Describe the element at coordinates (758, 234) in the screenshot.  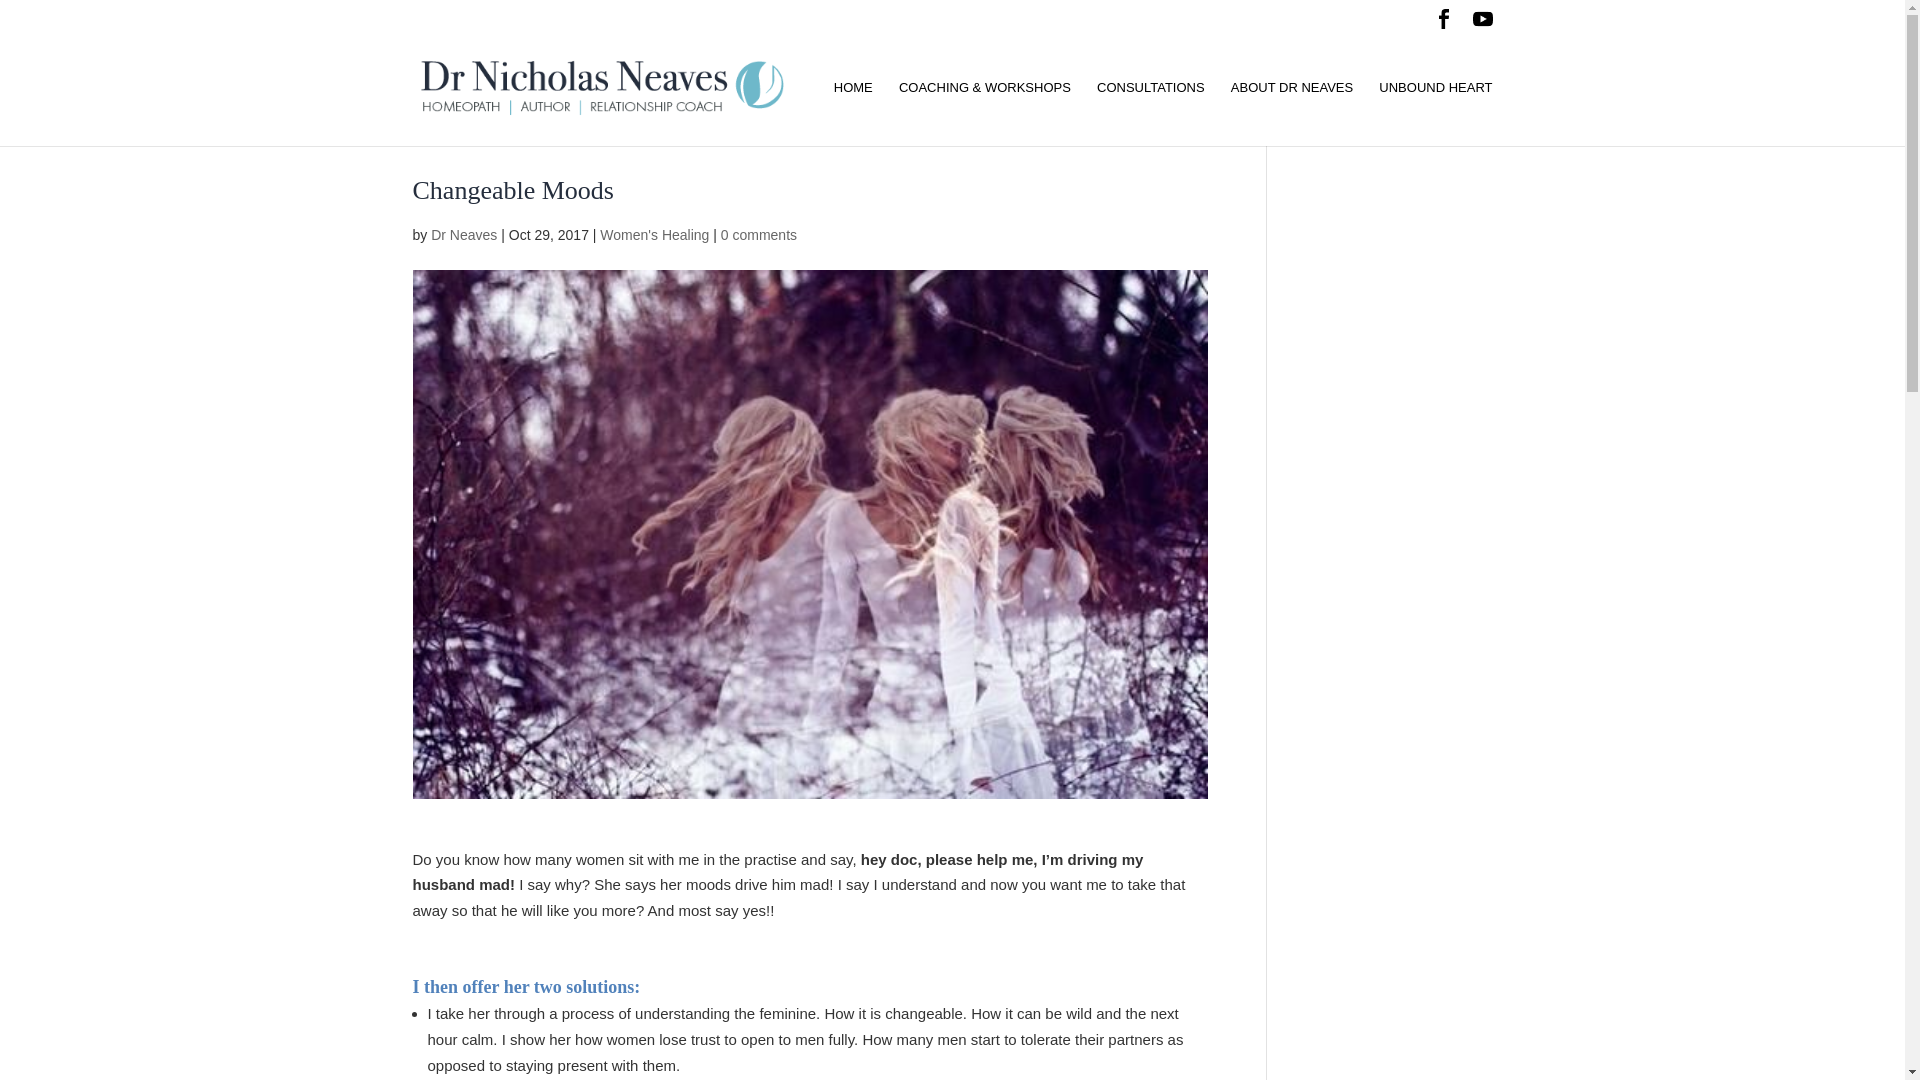
I see `0 comments` at that location.